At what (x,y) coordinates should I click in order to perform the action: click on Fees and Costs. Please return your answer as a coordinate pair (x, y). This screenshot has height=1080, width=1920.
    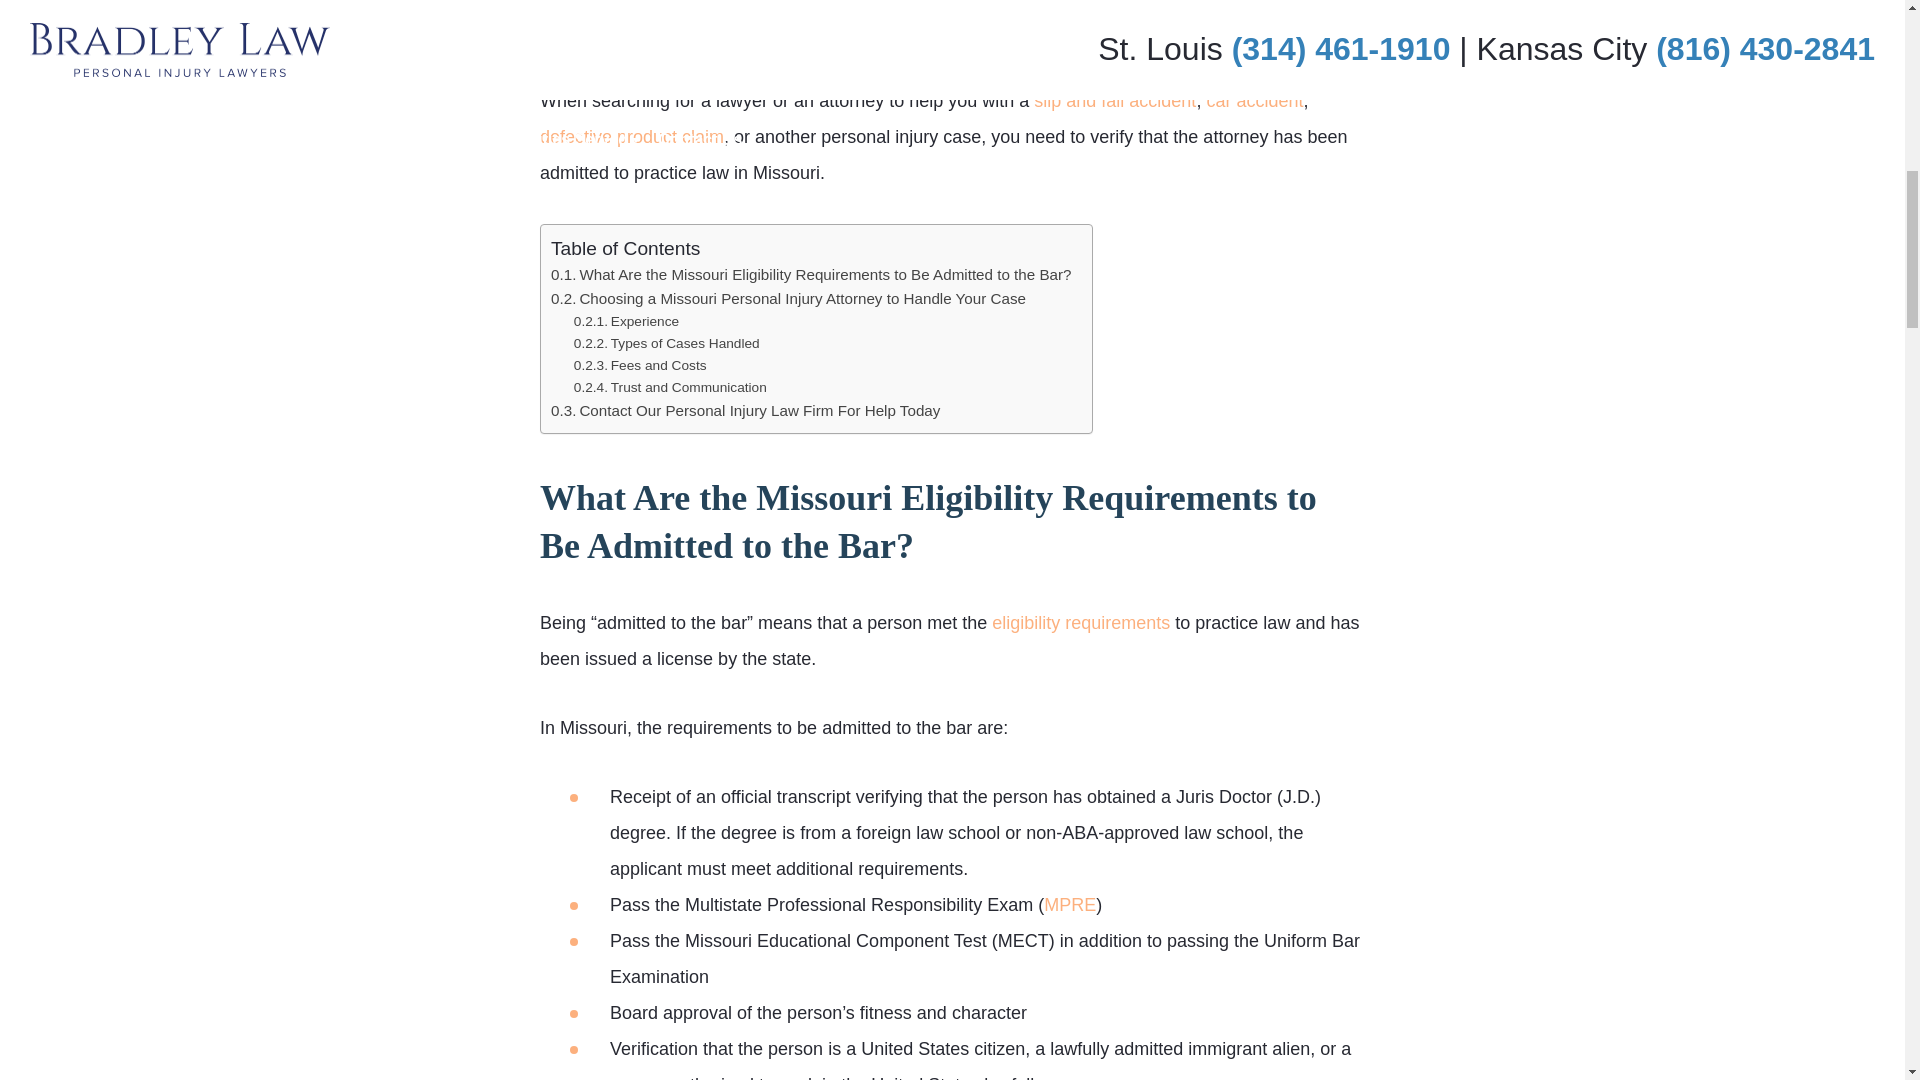
    Looking at the image, I should click on (640, 366).